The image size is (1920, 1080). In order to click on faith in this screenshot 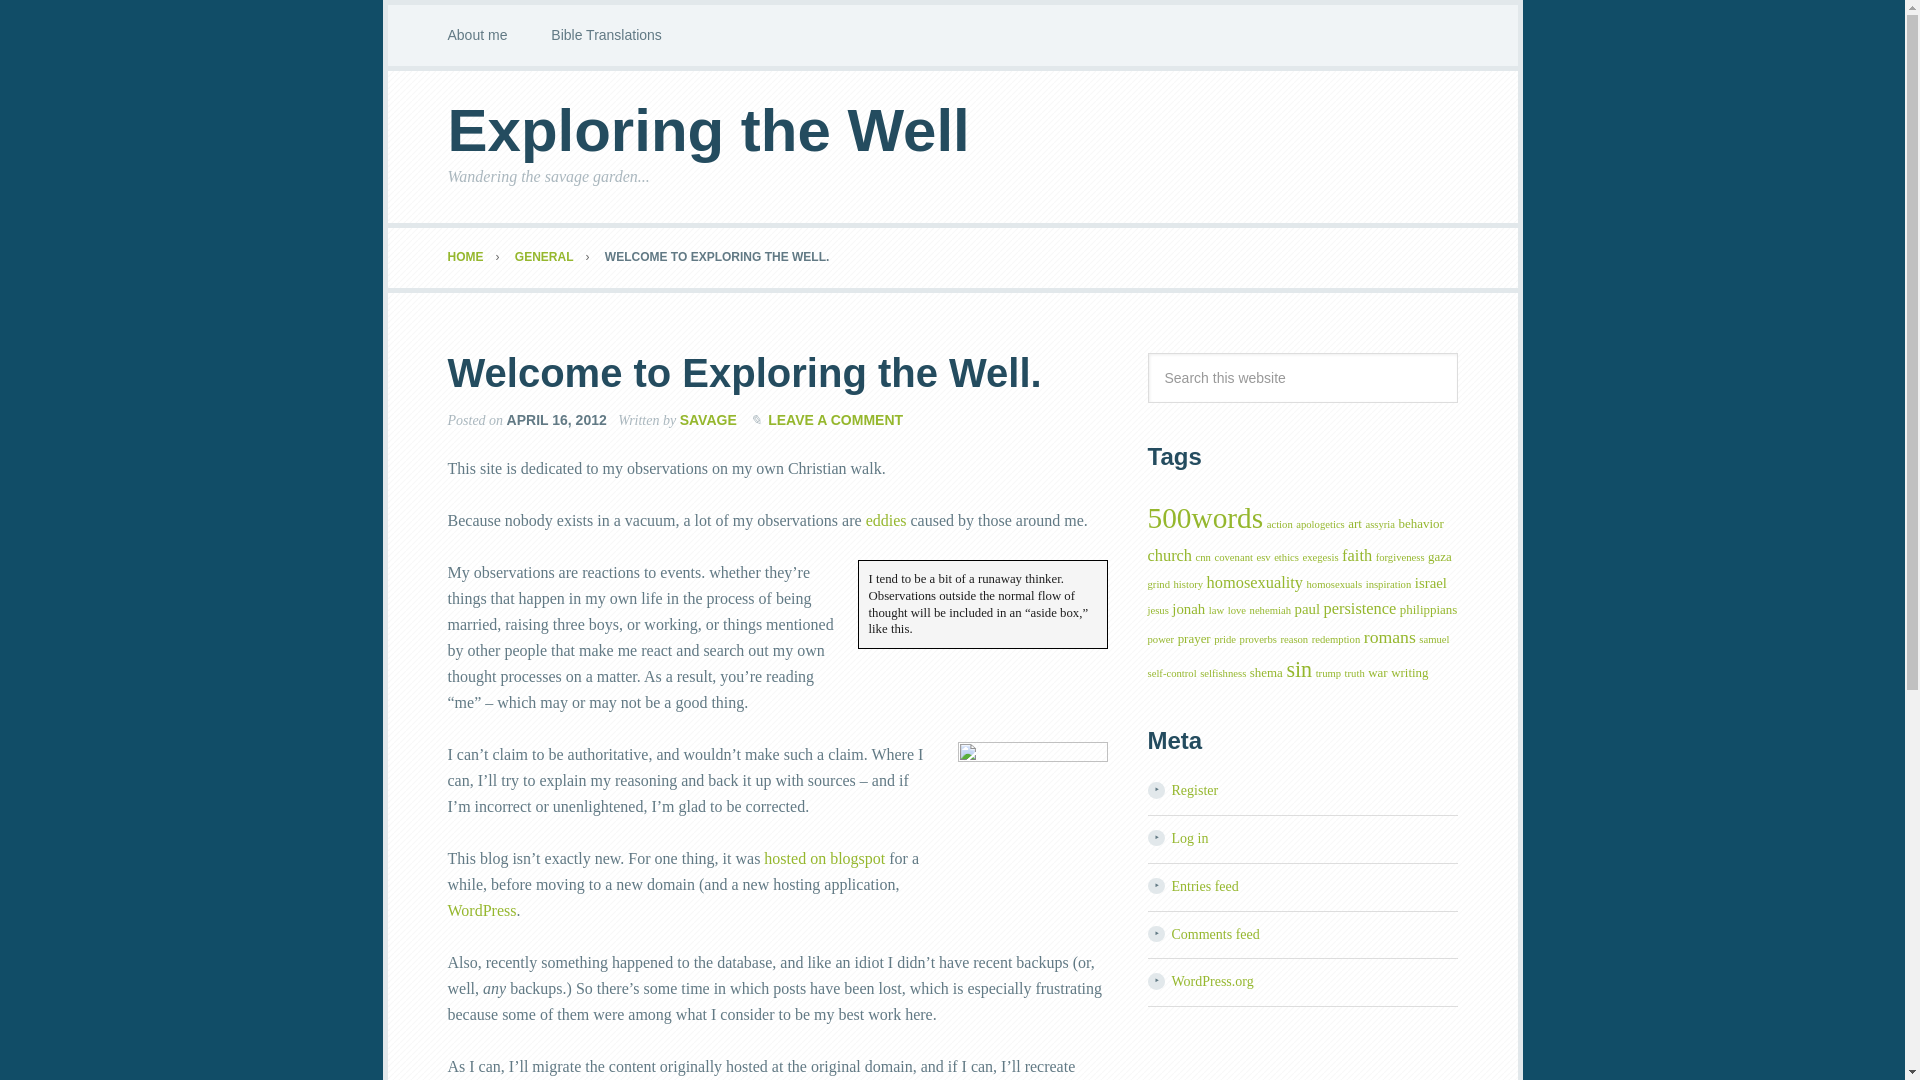, I will do `click(1357, 555)`.